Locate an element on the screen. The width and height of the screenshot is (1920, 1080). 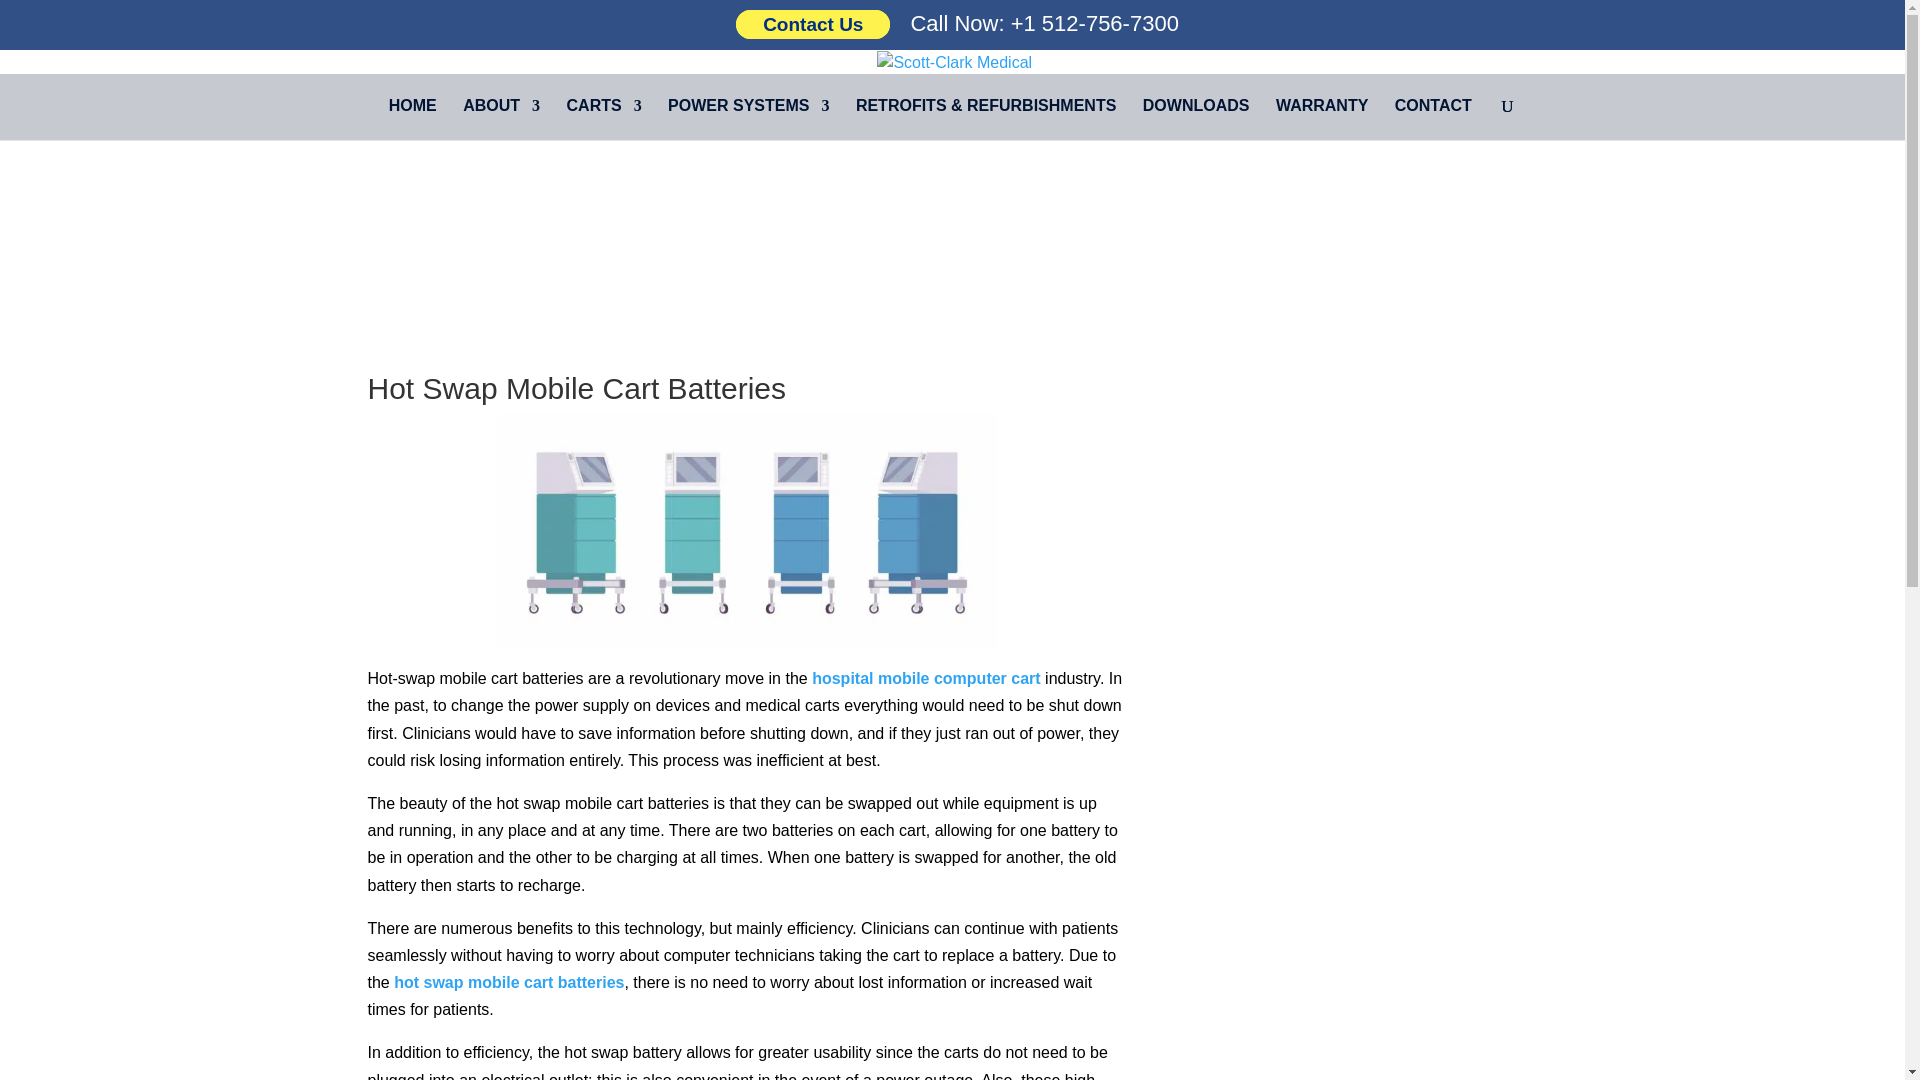
hospital mobile computer cart is located at coordinates (926, 678).